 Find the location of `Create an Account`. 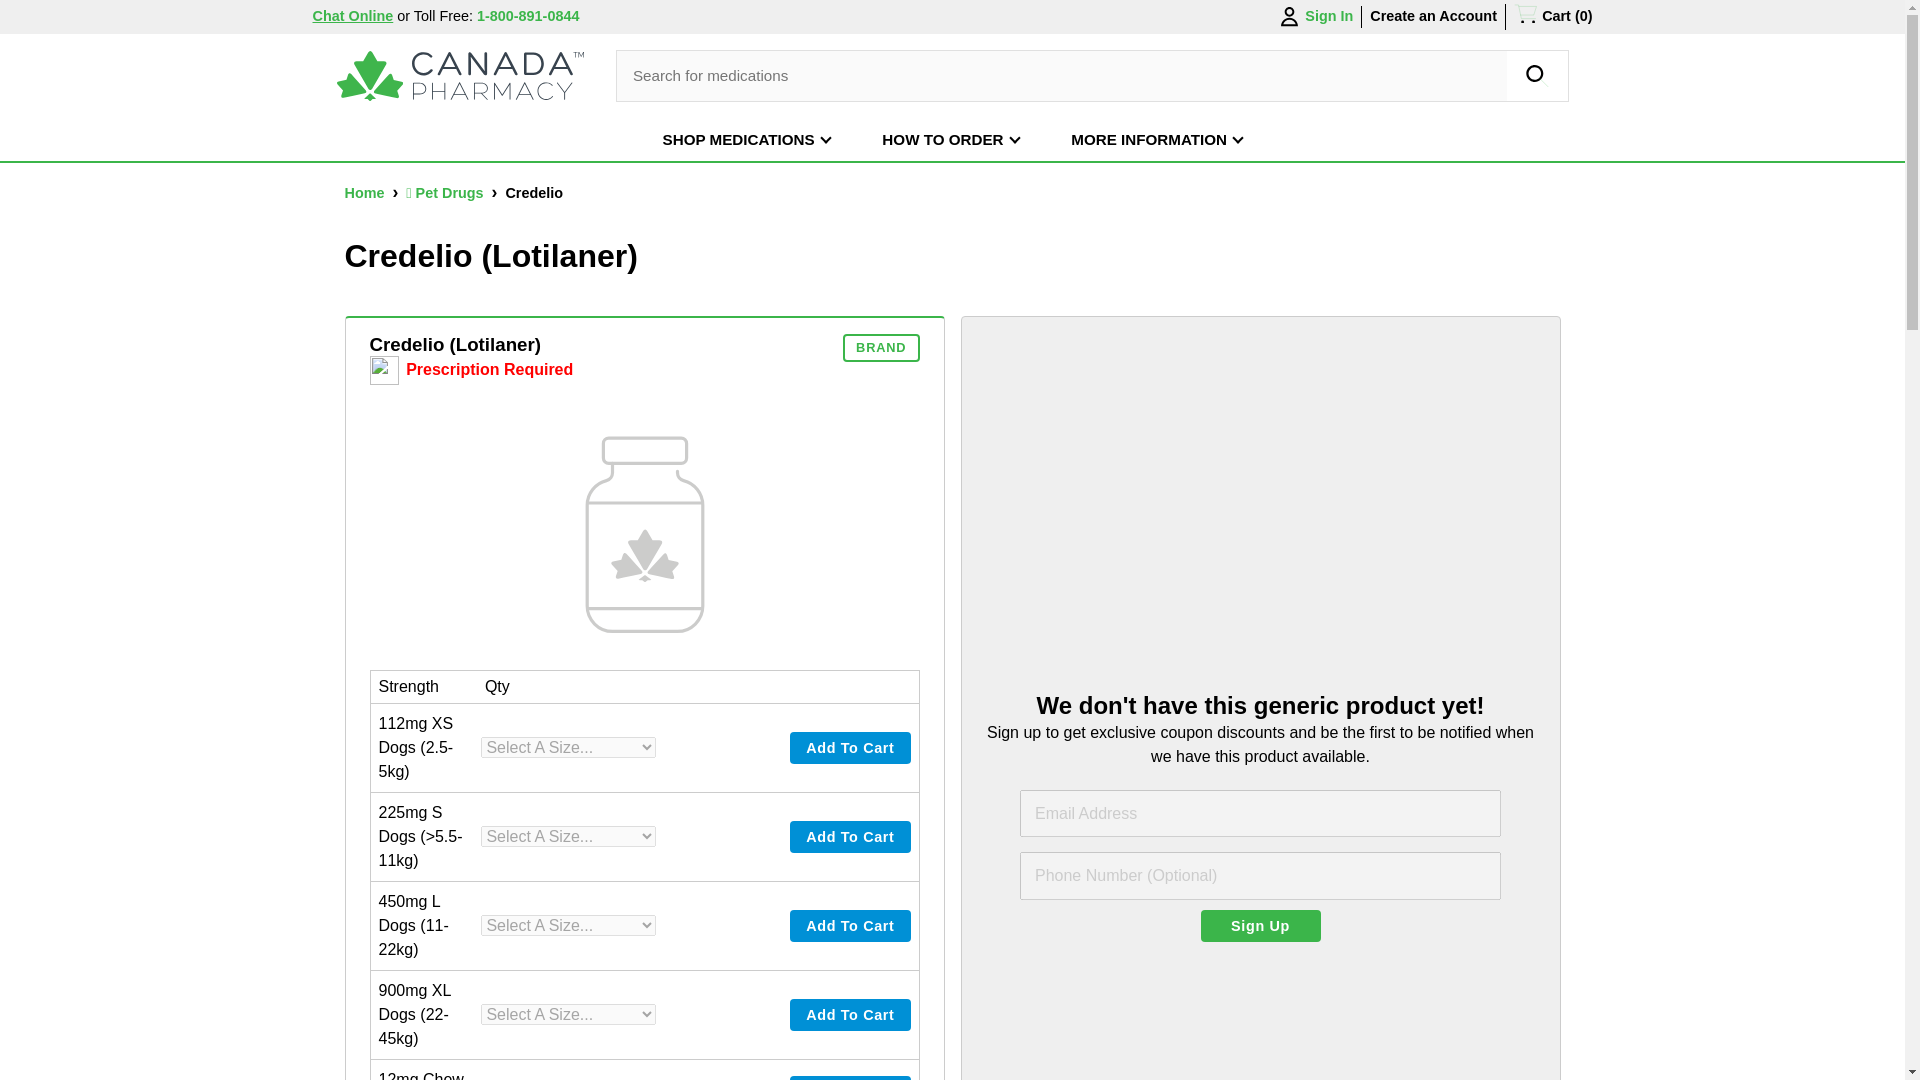

Create an Account is located at coordinates (1434, 15).